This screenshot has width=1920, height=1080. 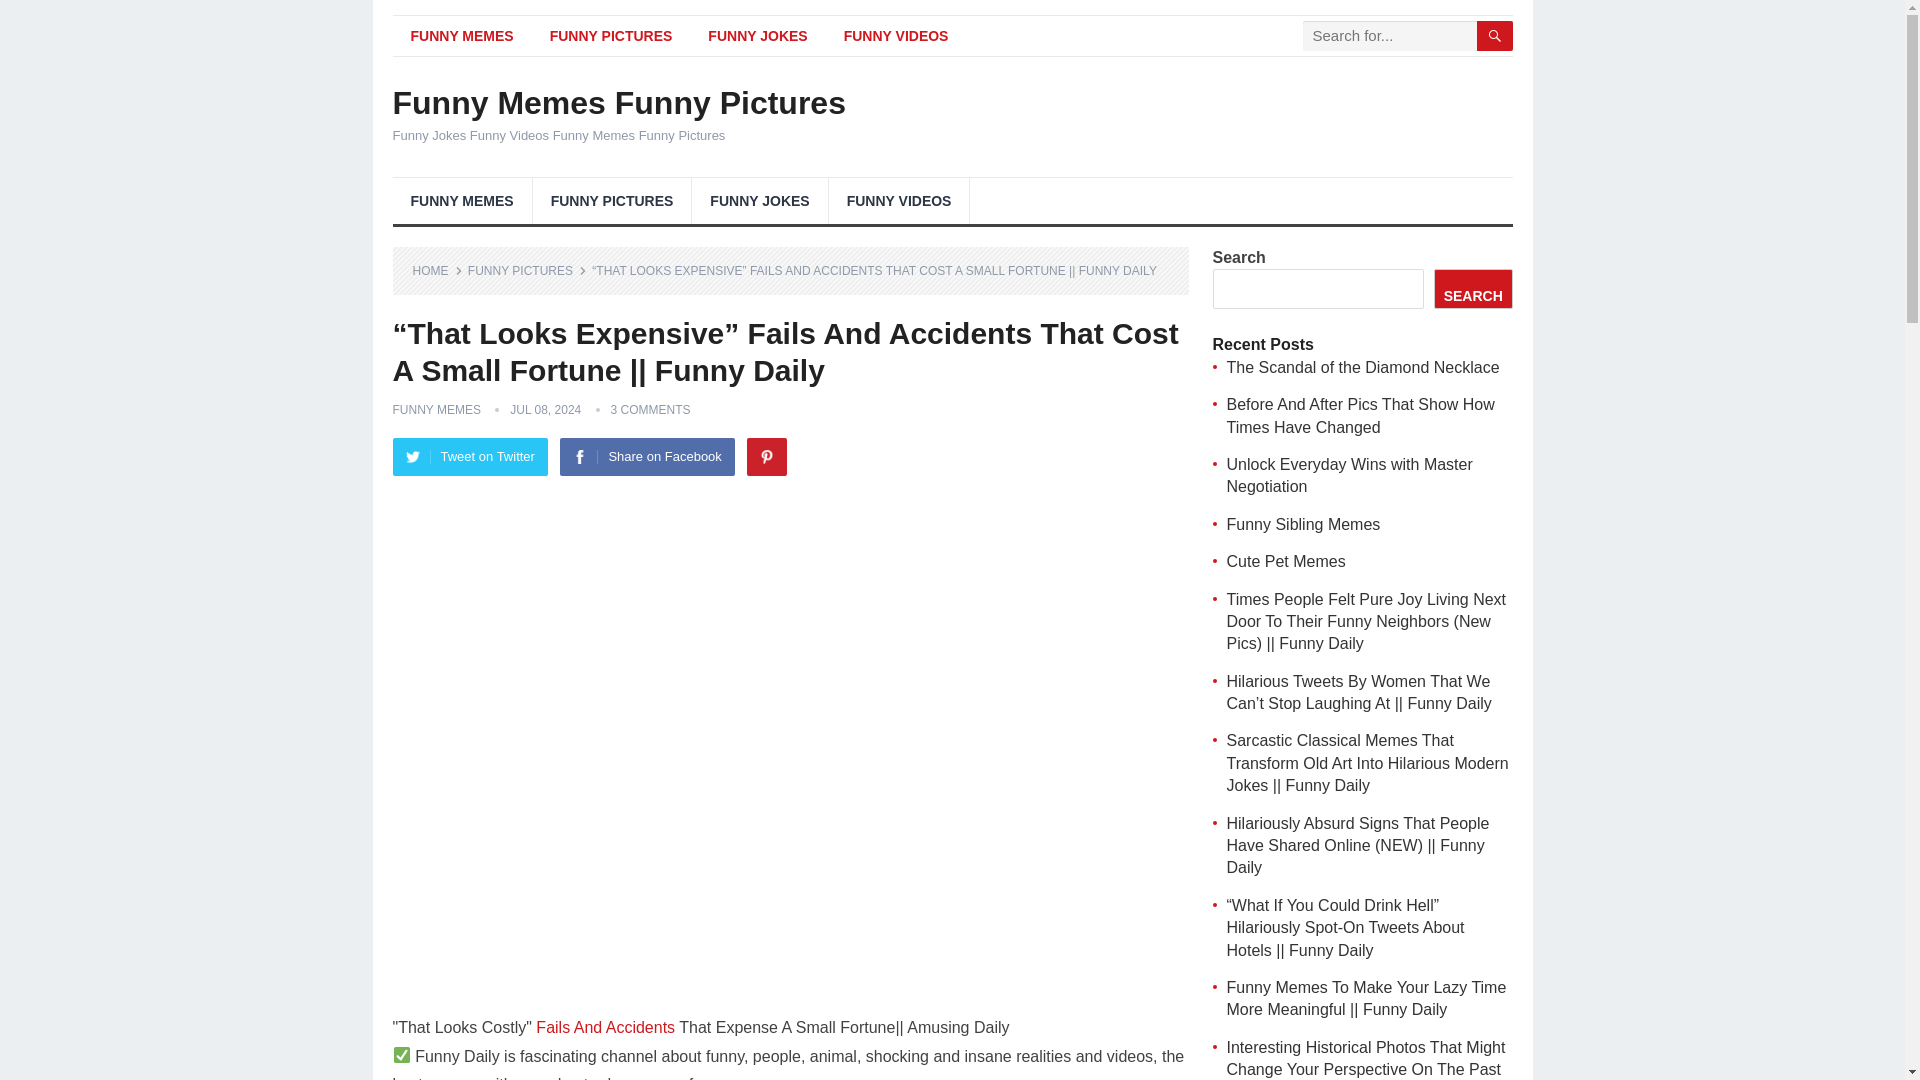 What do you see at coordinates (461, 36) in the screenshot?
I see `FUNNY MEMES` at bounding box center [461, 36].